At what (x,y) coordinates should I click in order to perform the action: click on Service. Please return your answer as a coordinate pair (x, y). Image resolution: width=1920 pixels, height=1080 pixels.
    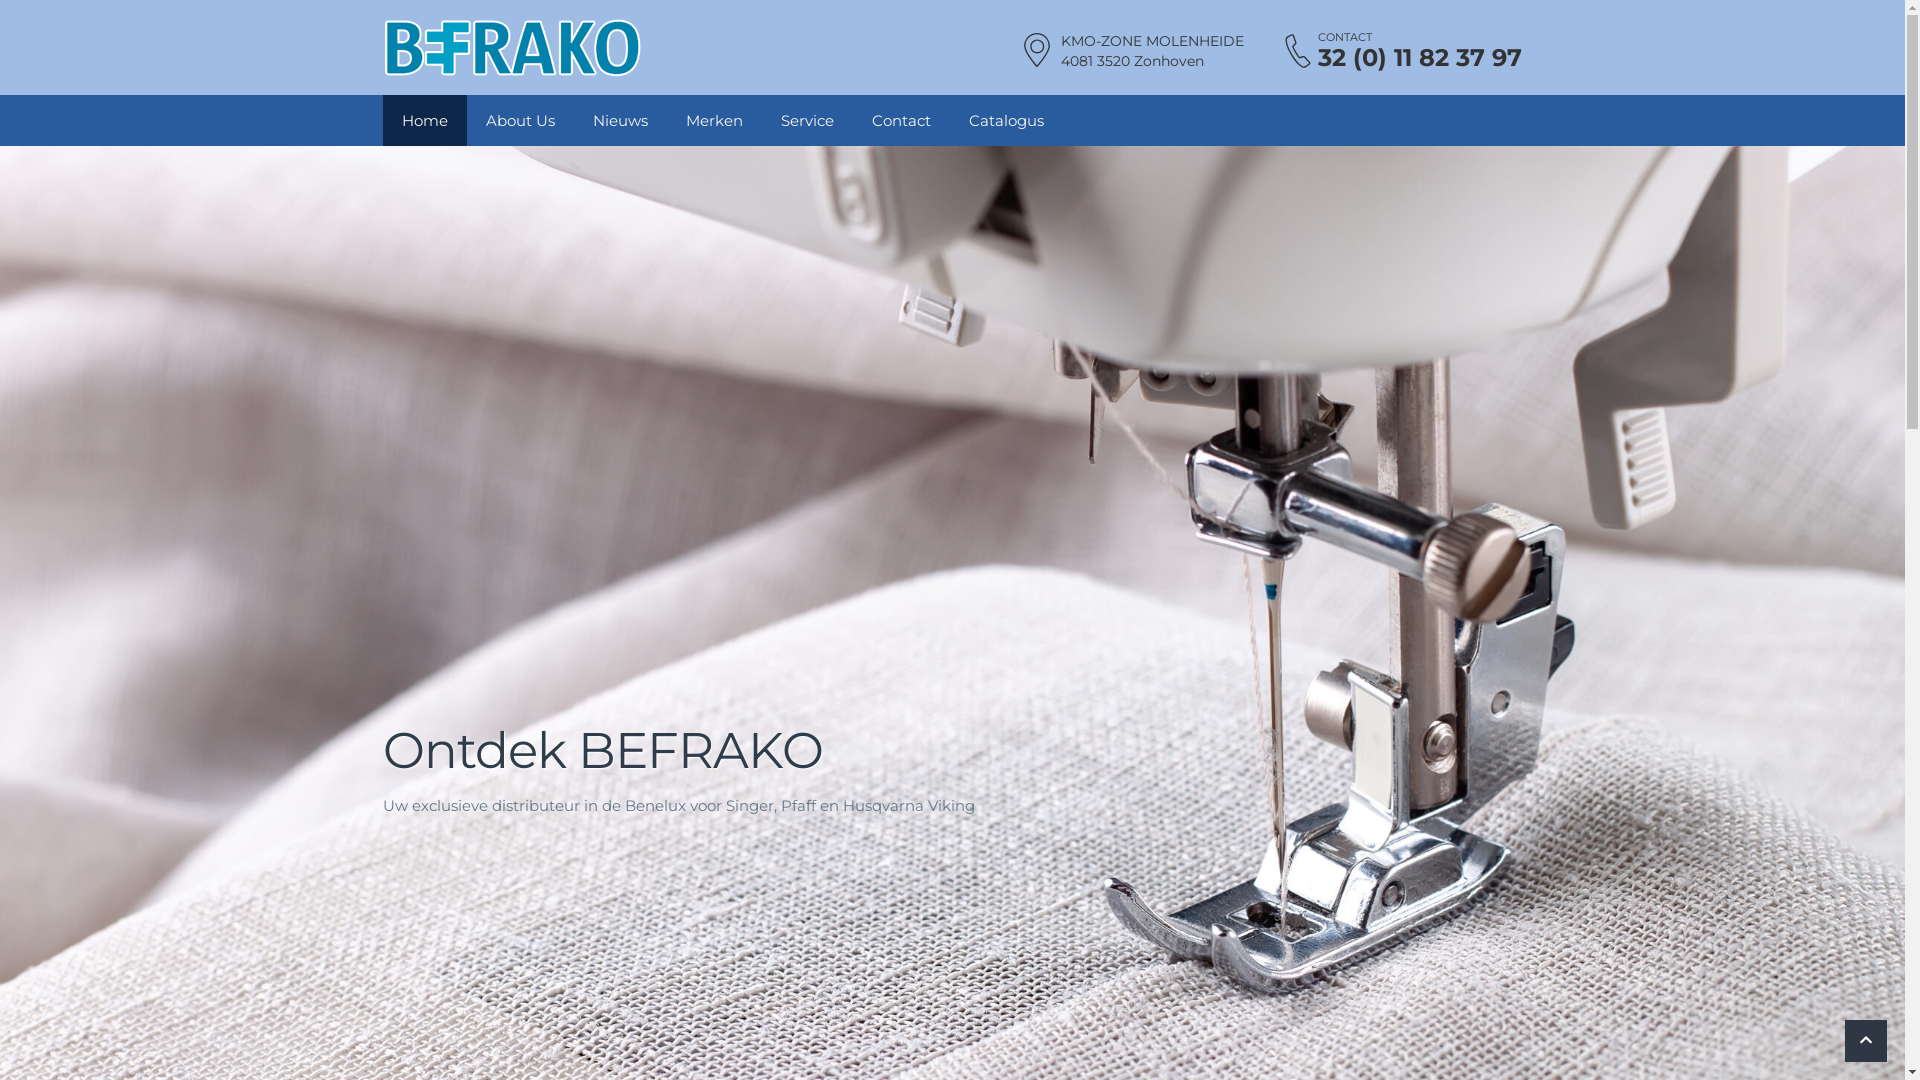
    Looking at the image, I should click on (808, 120).